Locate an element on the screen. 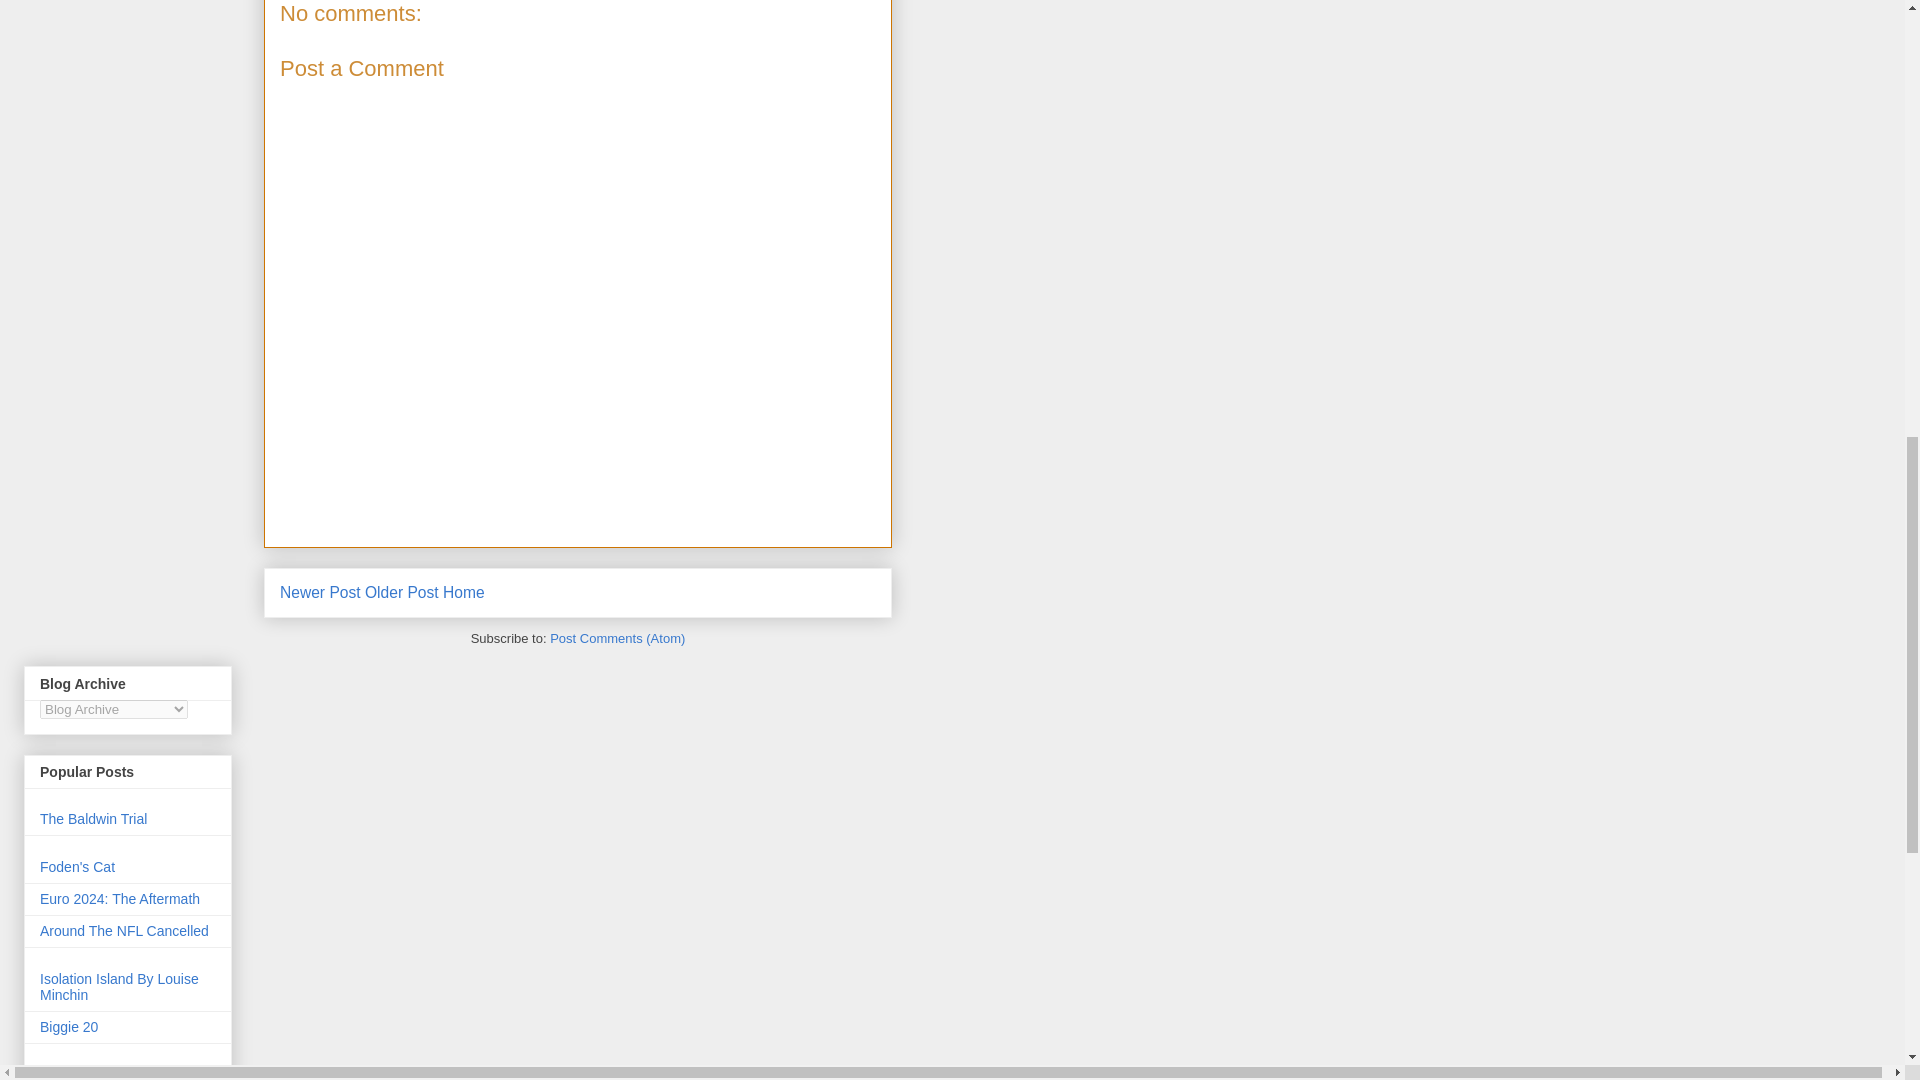 The image size is (1920, 1080). Older Post is located at coordinates (402, 592).